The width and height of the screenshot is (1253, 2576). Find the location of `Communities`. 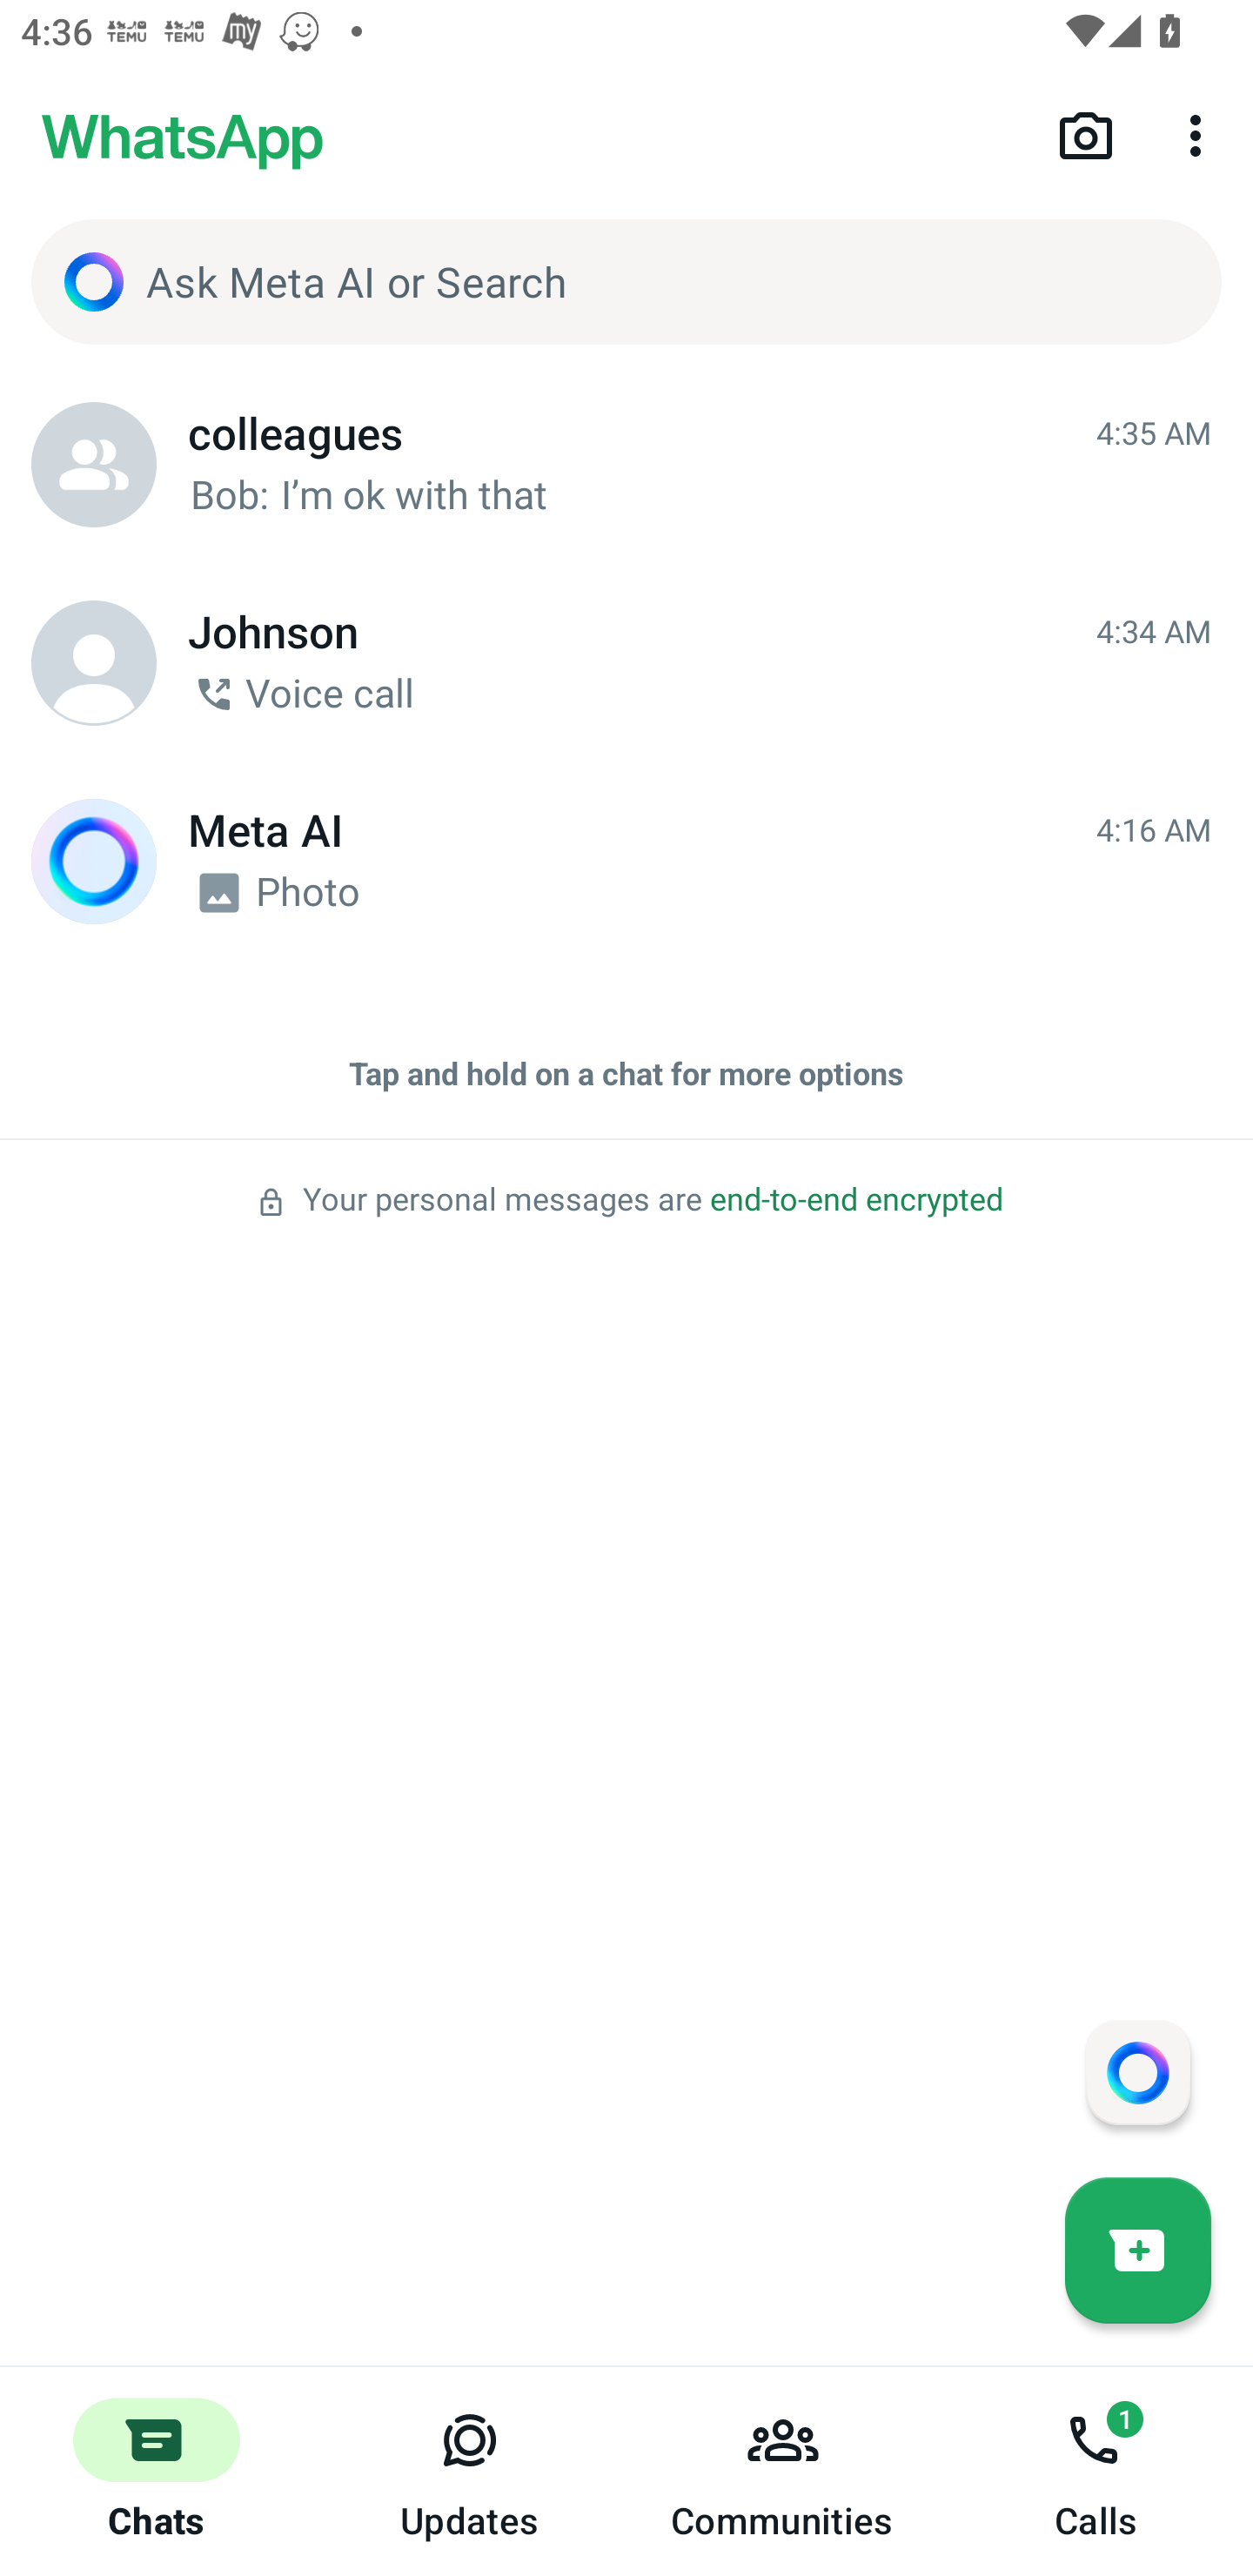

Communities is located at coordinates (783, 2472).